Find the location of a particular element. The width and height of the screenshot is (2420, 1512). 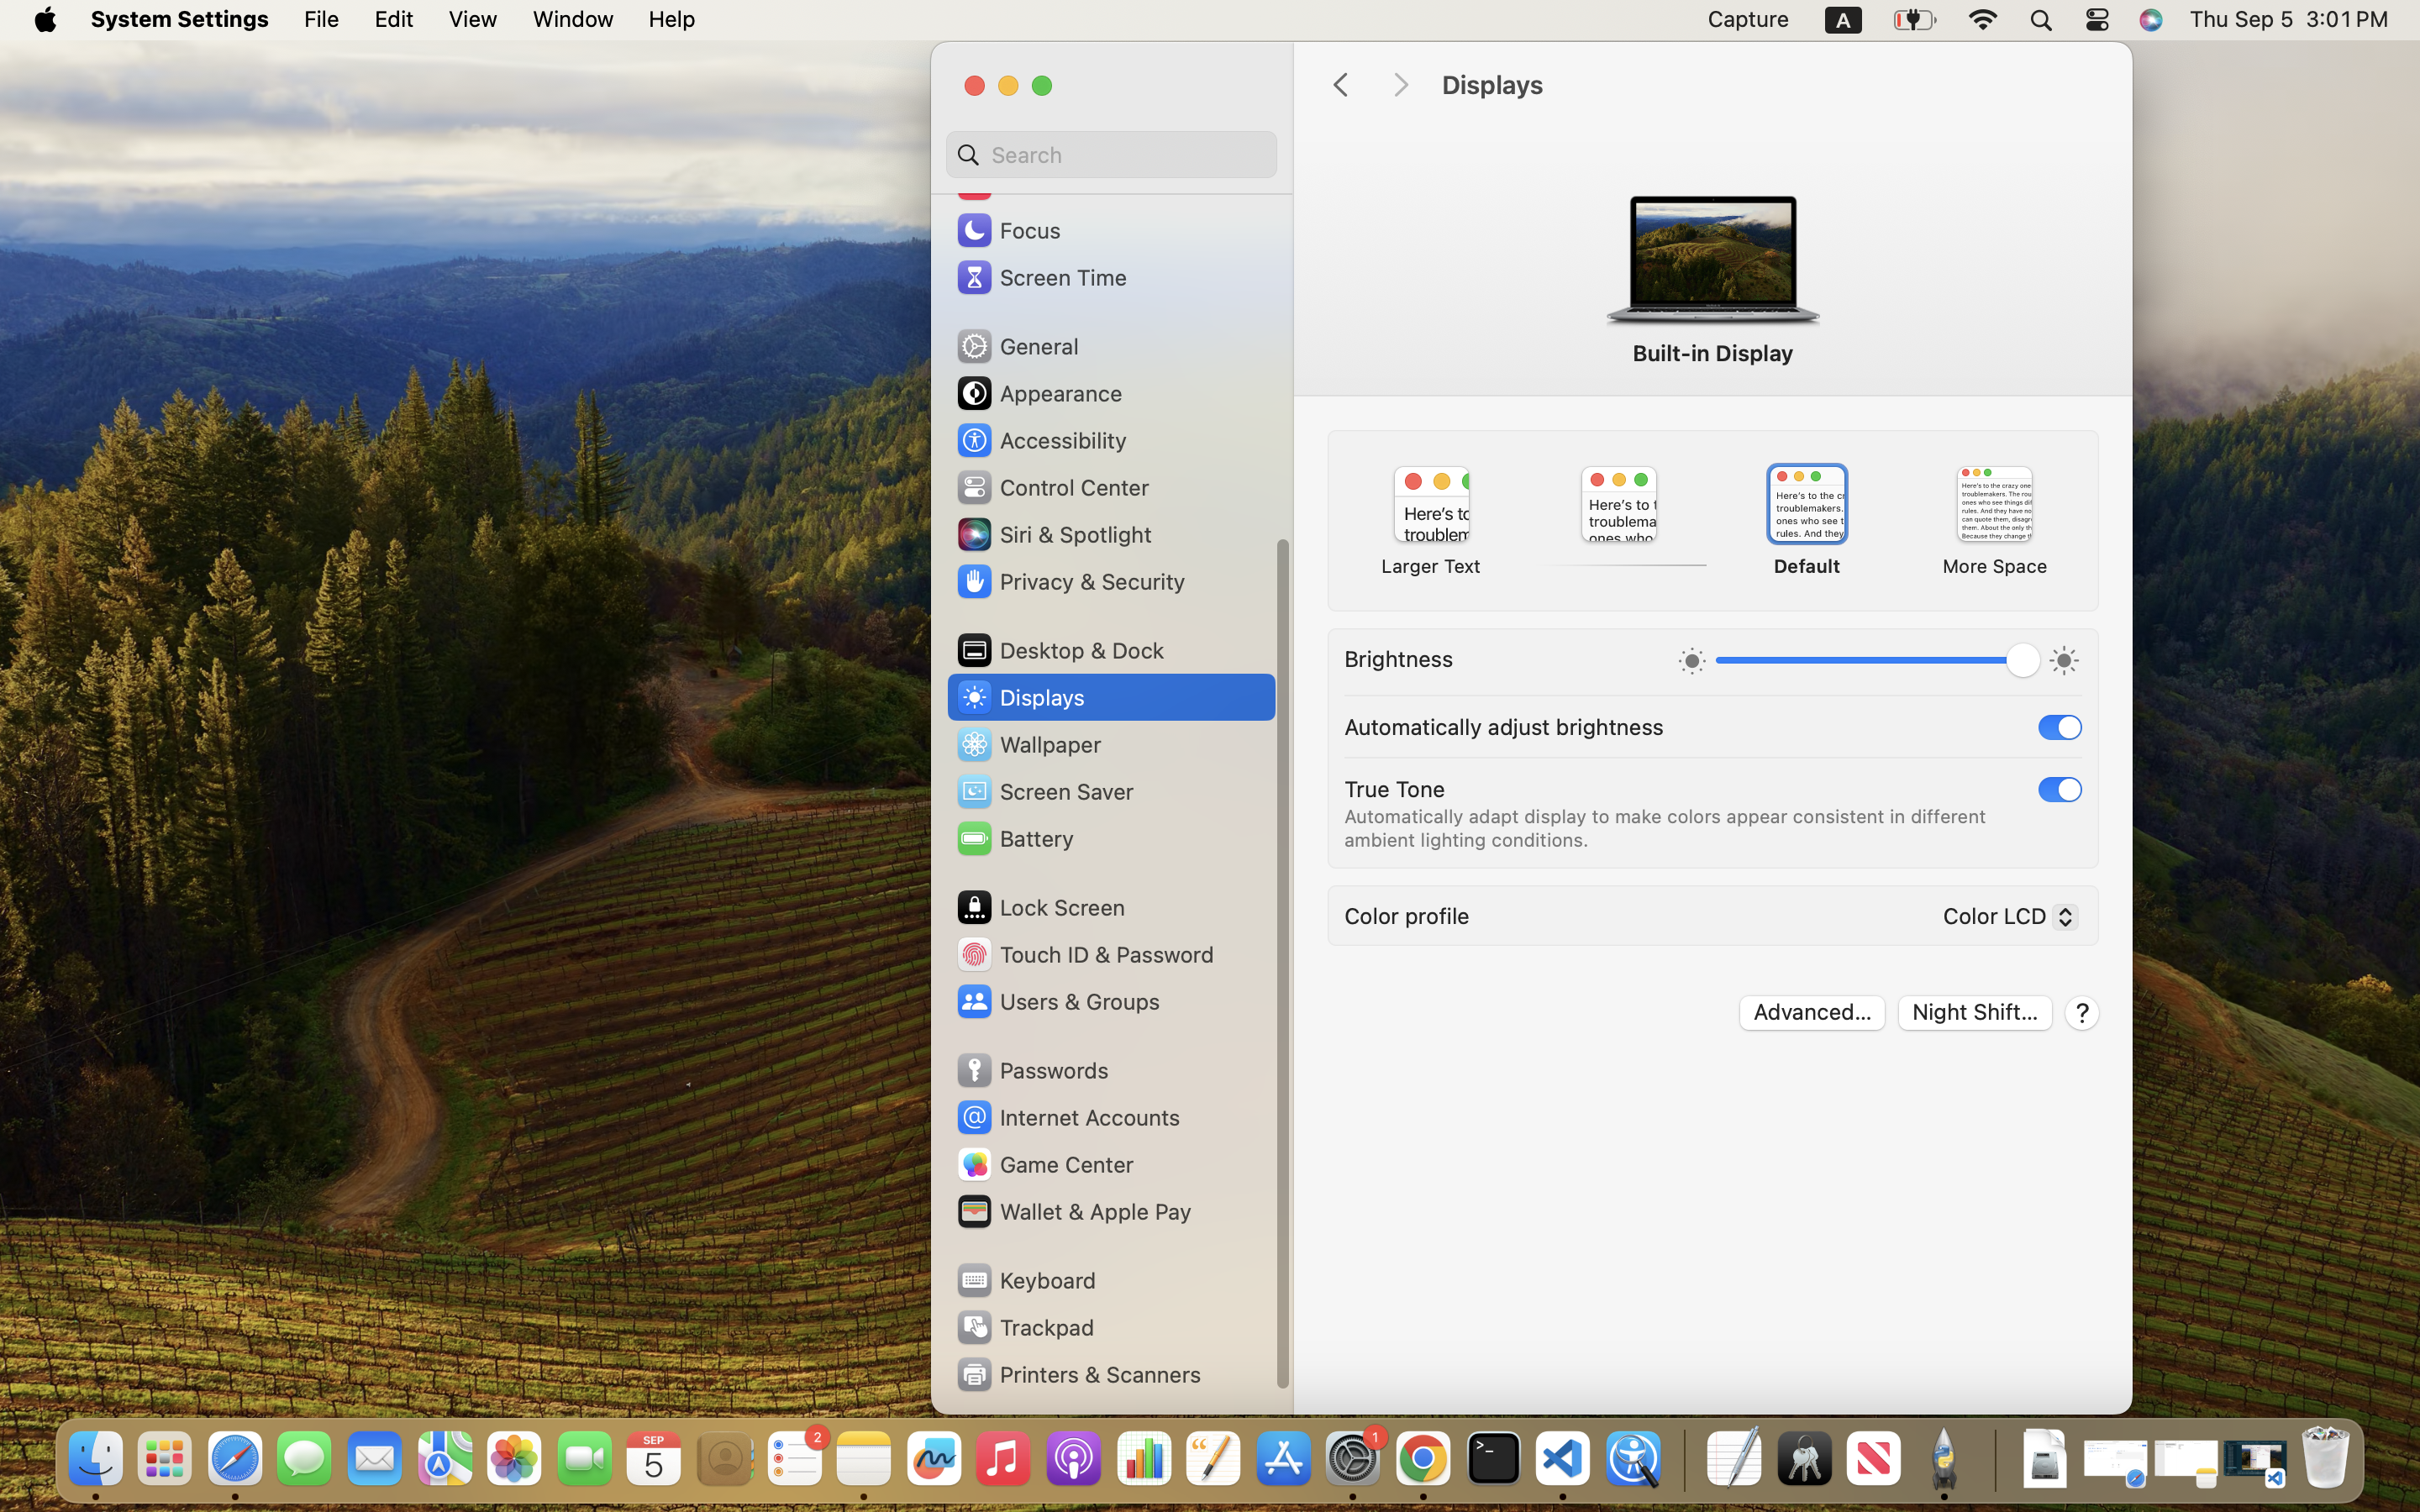

Touch ID & Password is located at coordinates (1085, 954).